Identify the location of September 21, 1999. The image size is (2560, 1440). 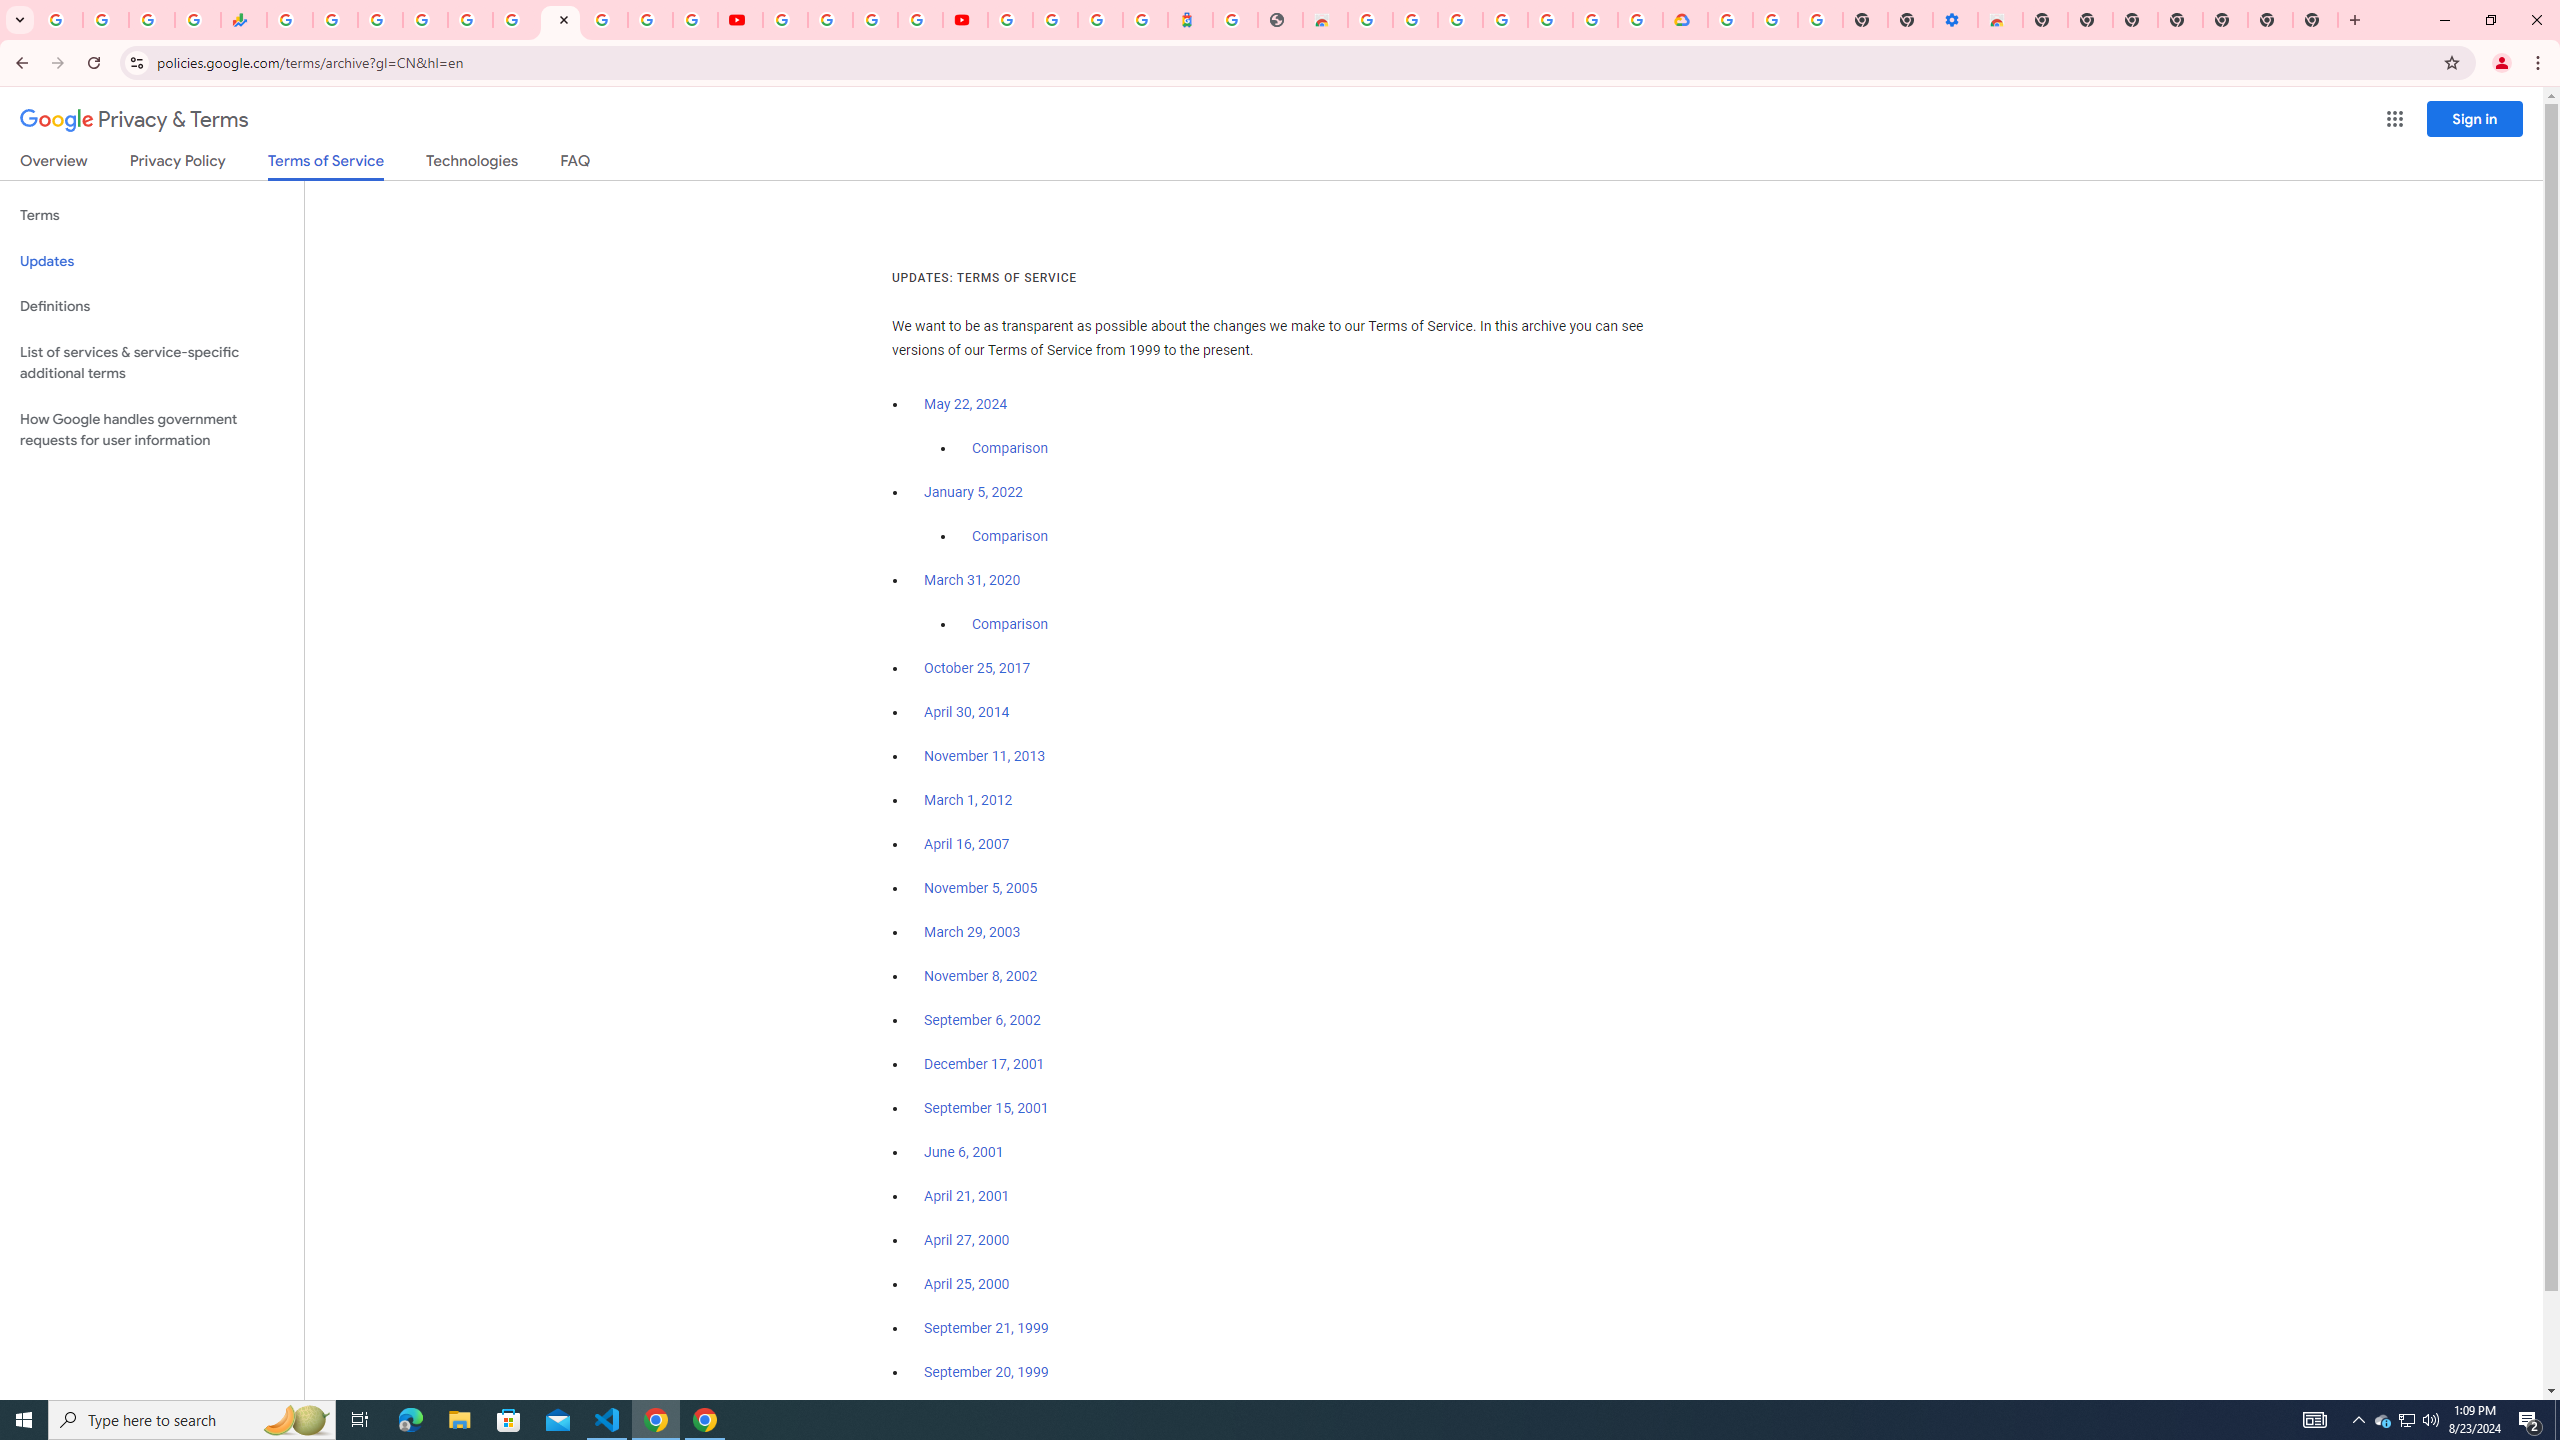
(986, 1328).